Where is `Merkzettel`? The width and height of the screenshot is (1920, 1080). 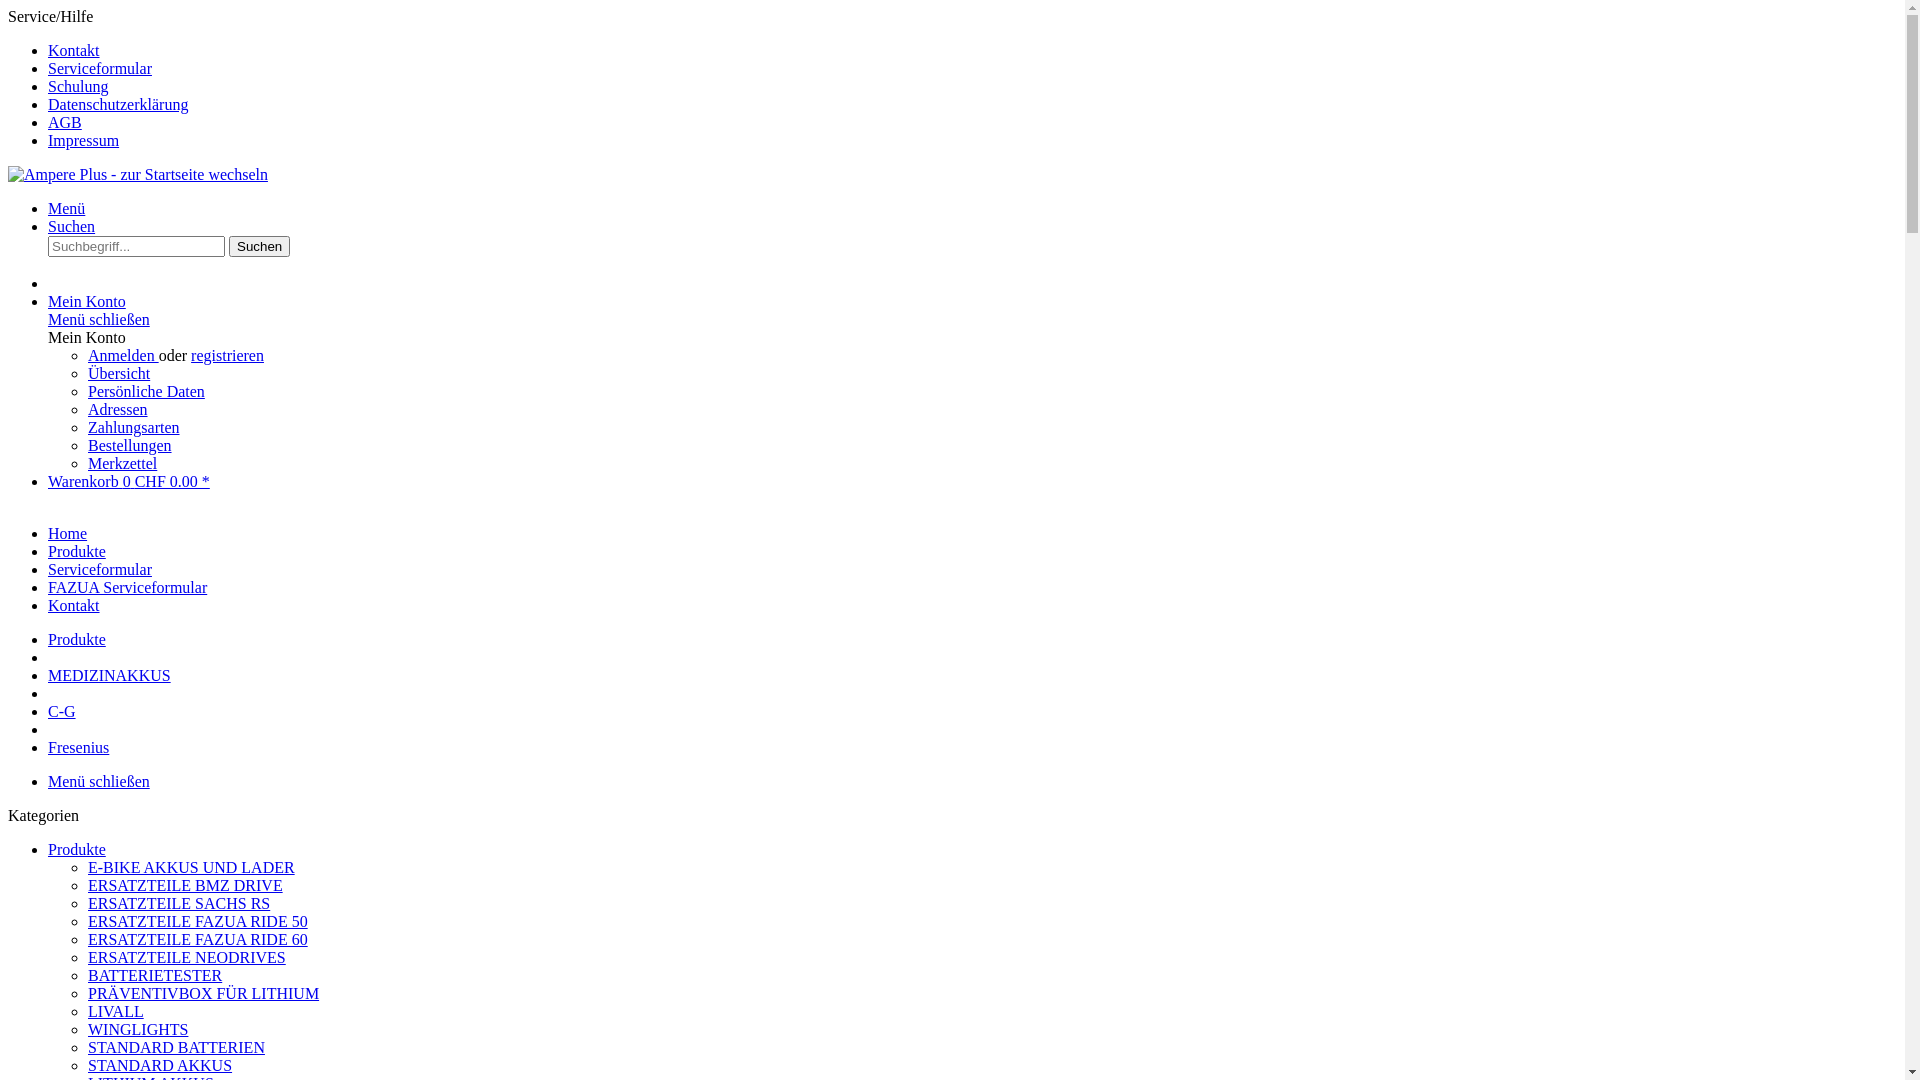 Merkzettel is located at coordinates (122, 464).